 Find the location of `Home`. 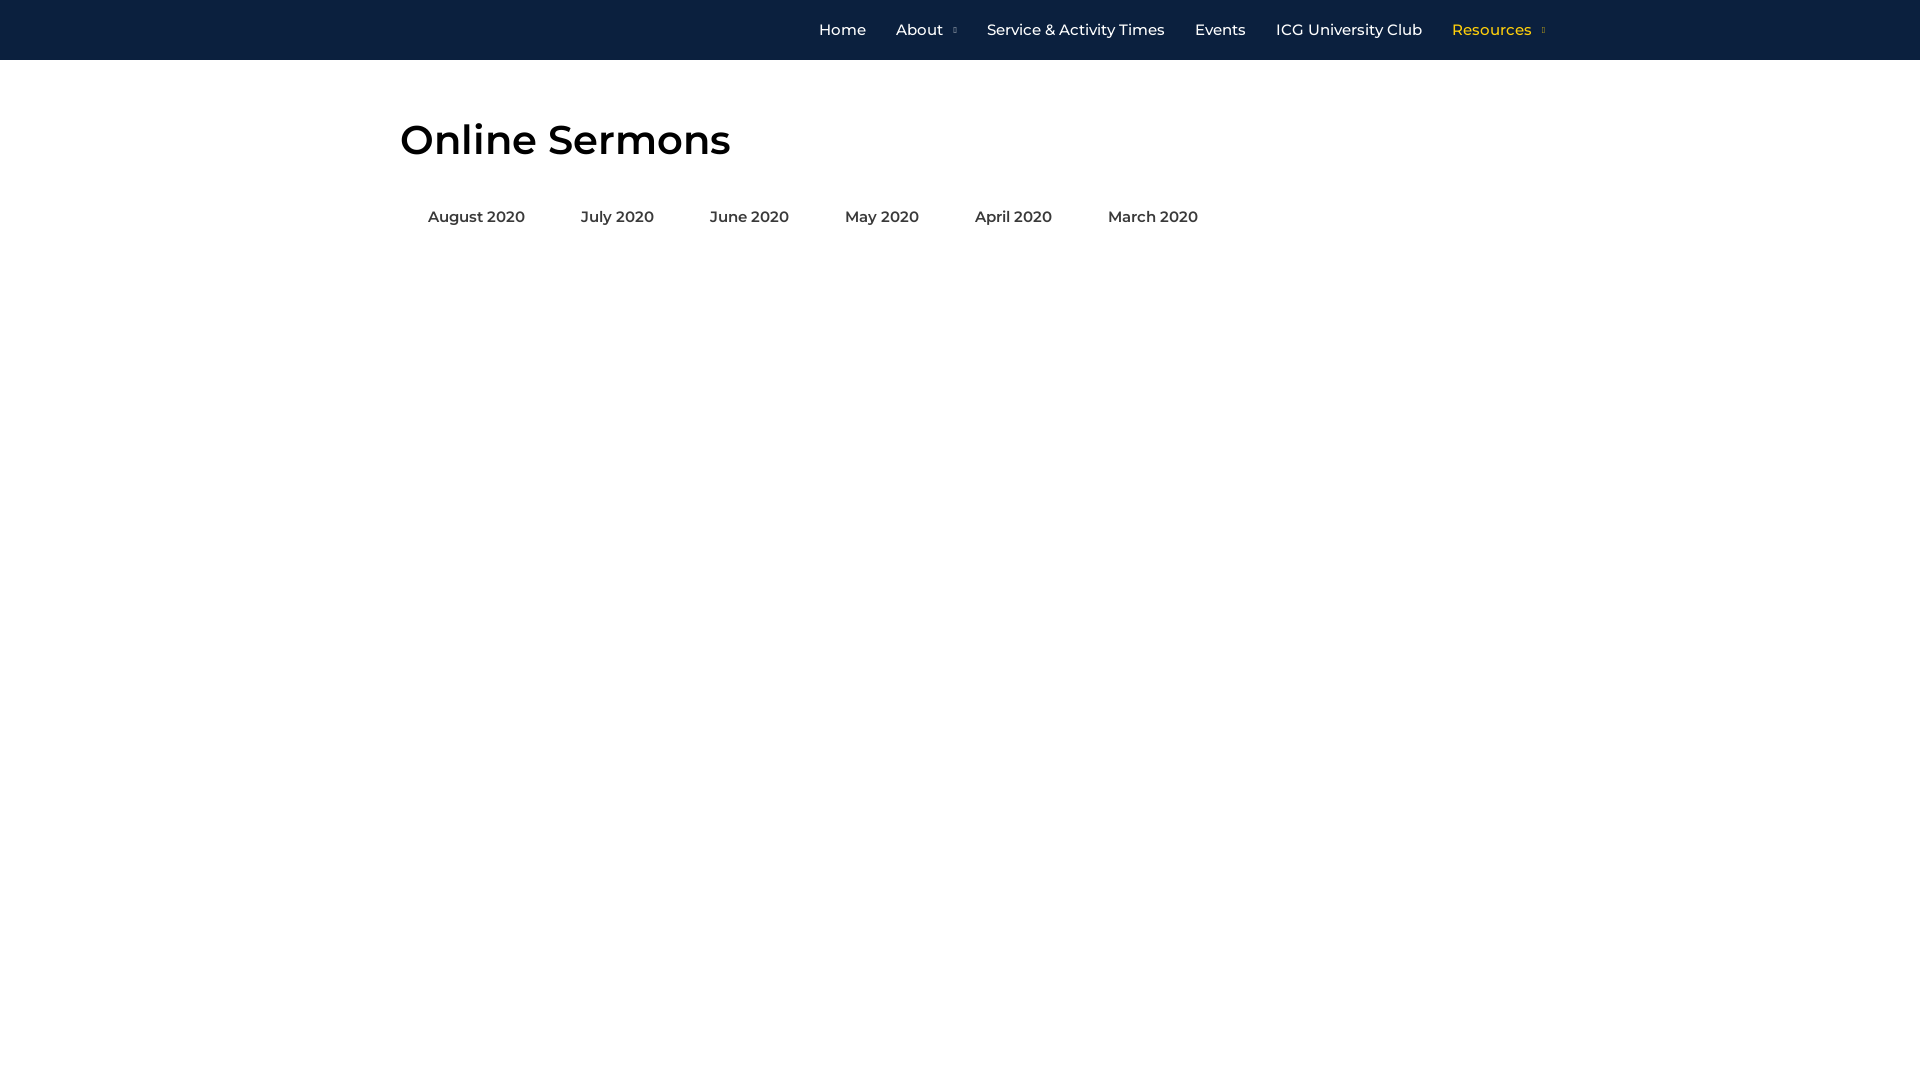

Home is located at coordinates (842, 30).